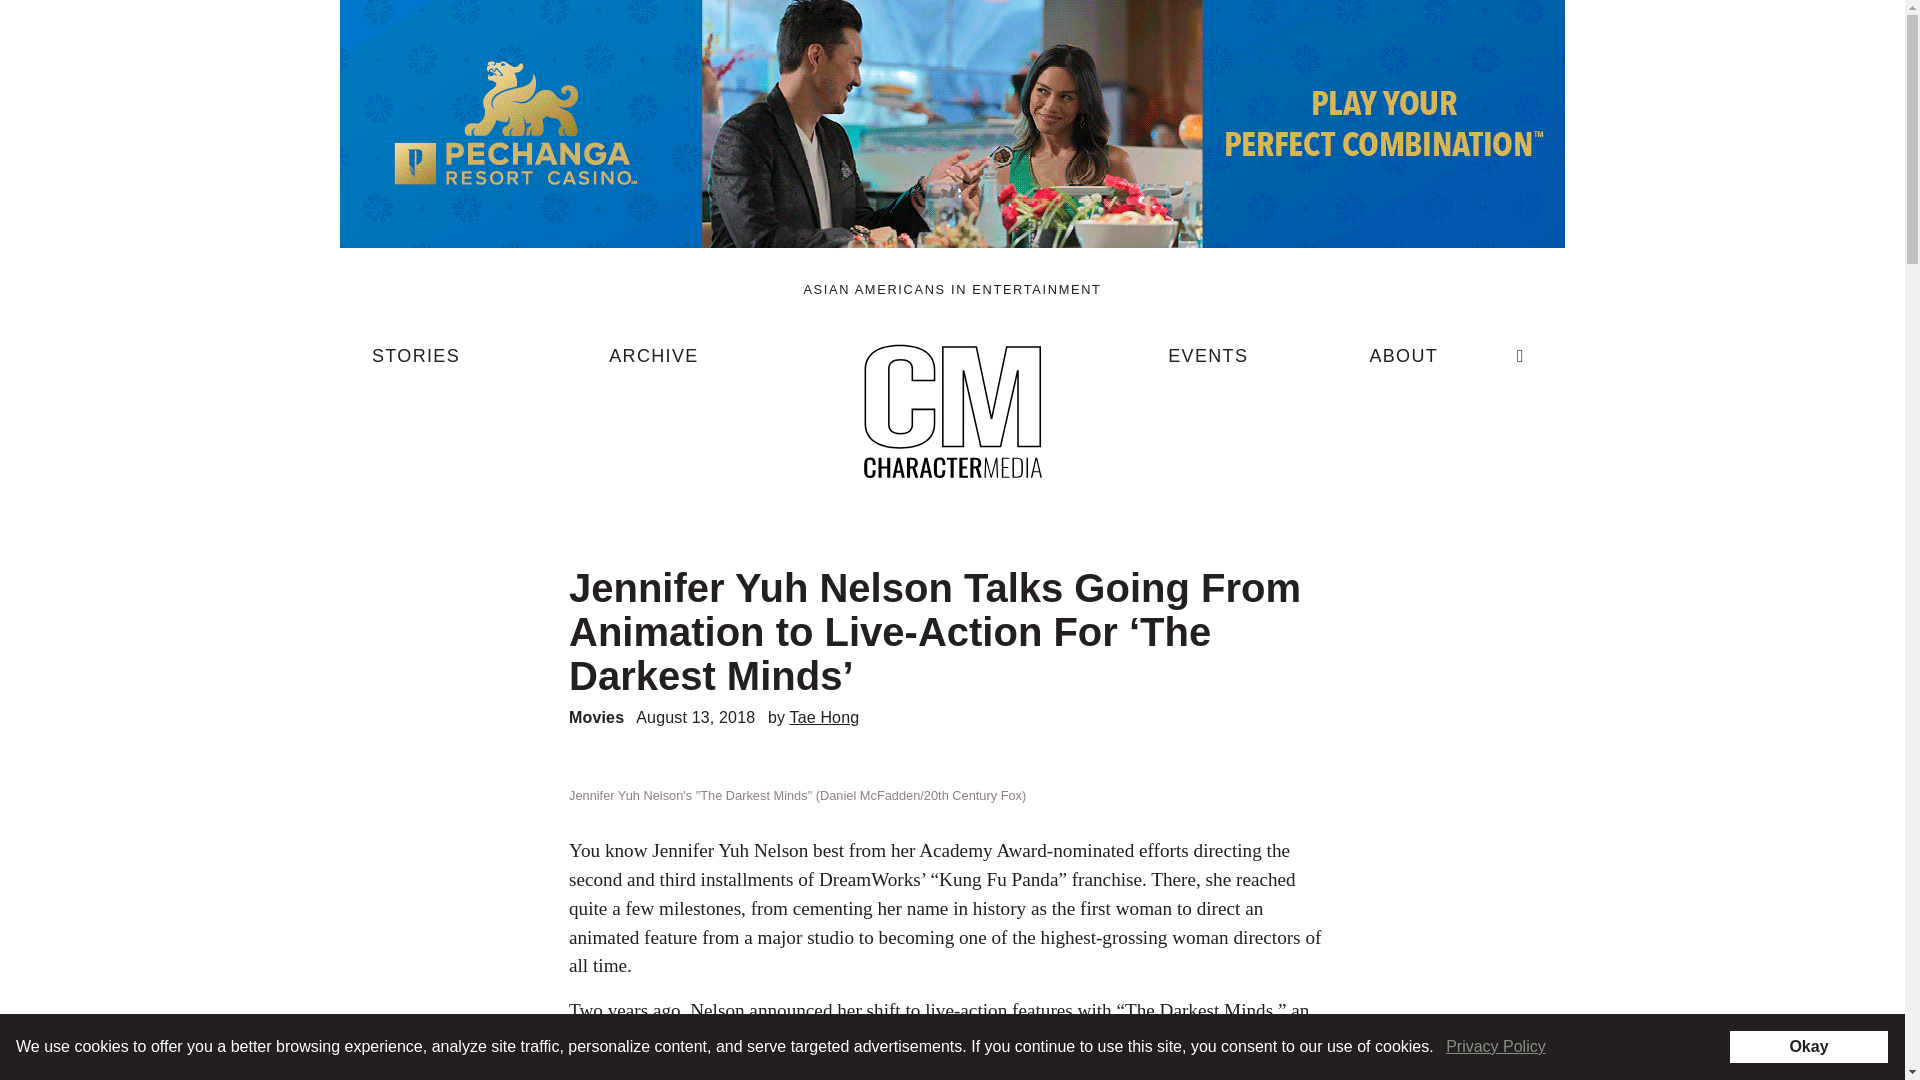 The height and width of the screenshot is (1080, 1920). What do you see at coordinates (1208, 364) in the screenshot?
I see `EVENTS` at bounding box center [1208, 364].